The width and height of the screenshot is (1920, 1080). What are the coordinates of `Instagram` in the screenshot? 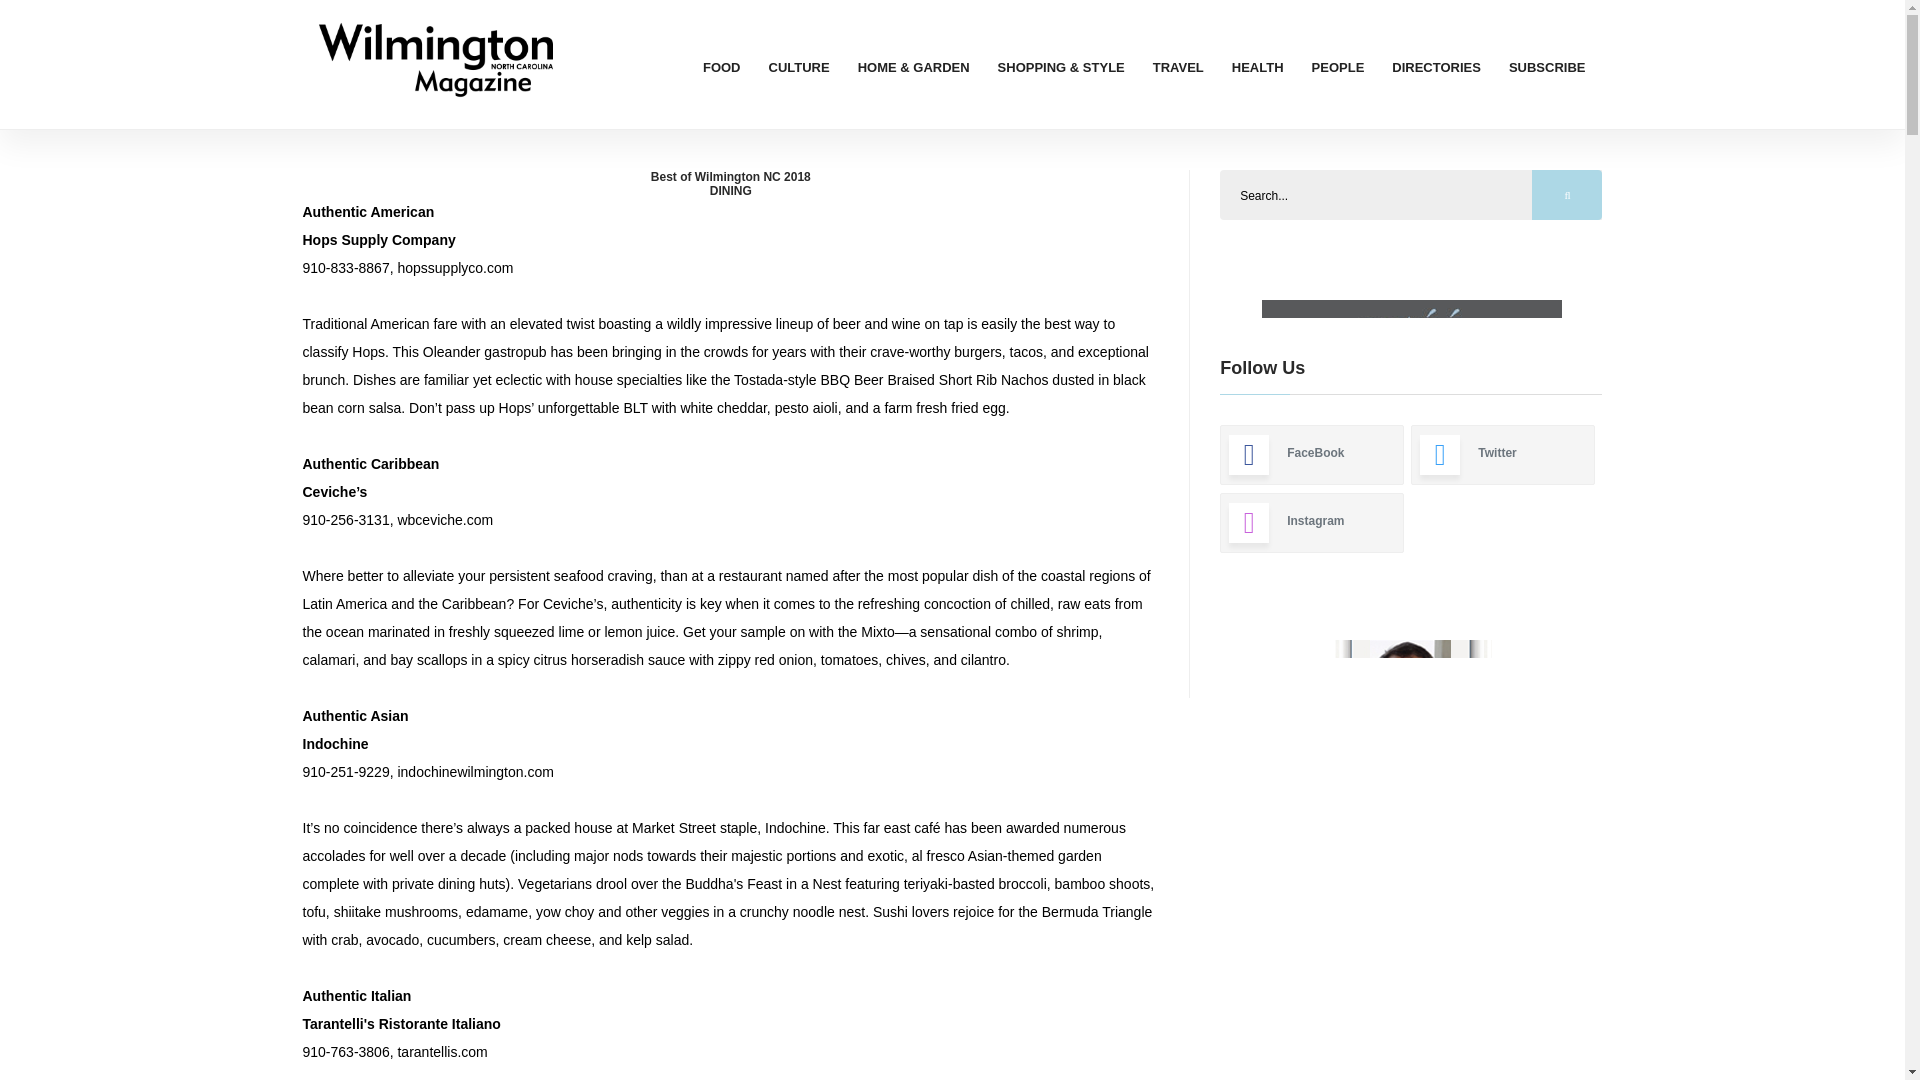 It's located at (1311, 522).